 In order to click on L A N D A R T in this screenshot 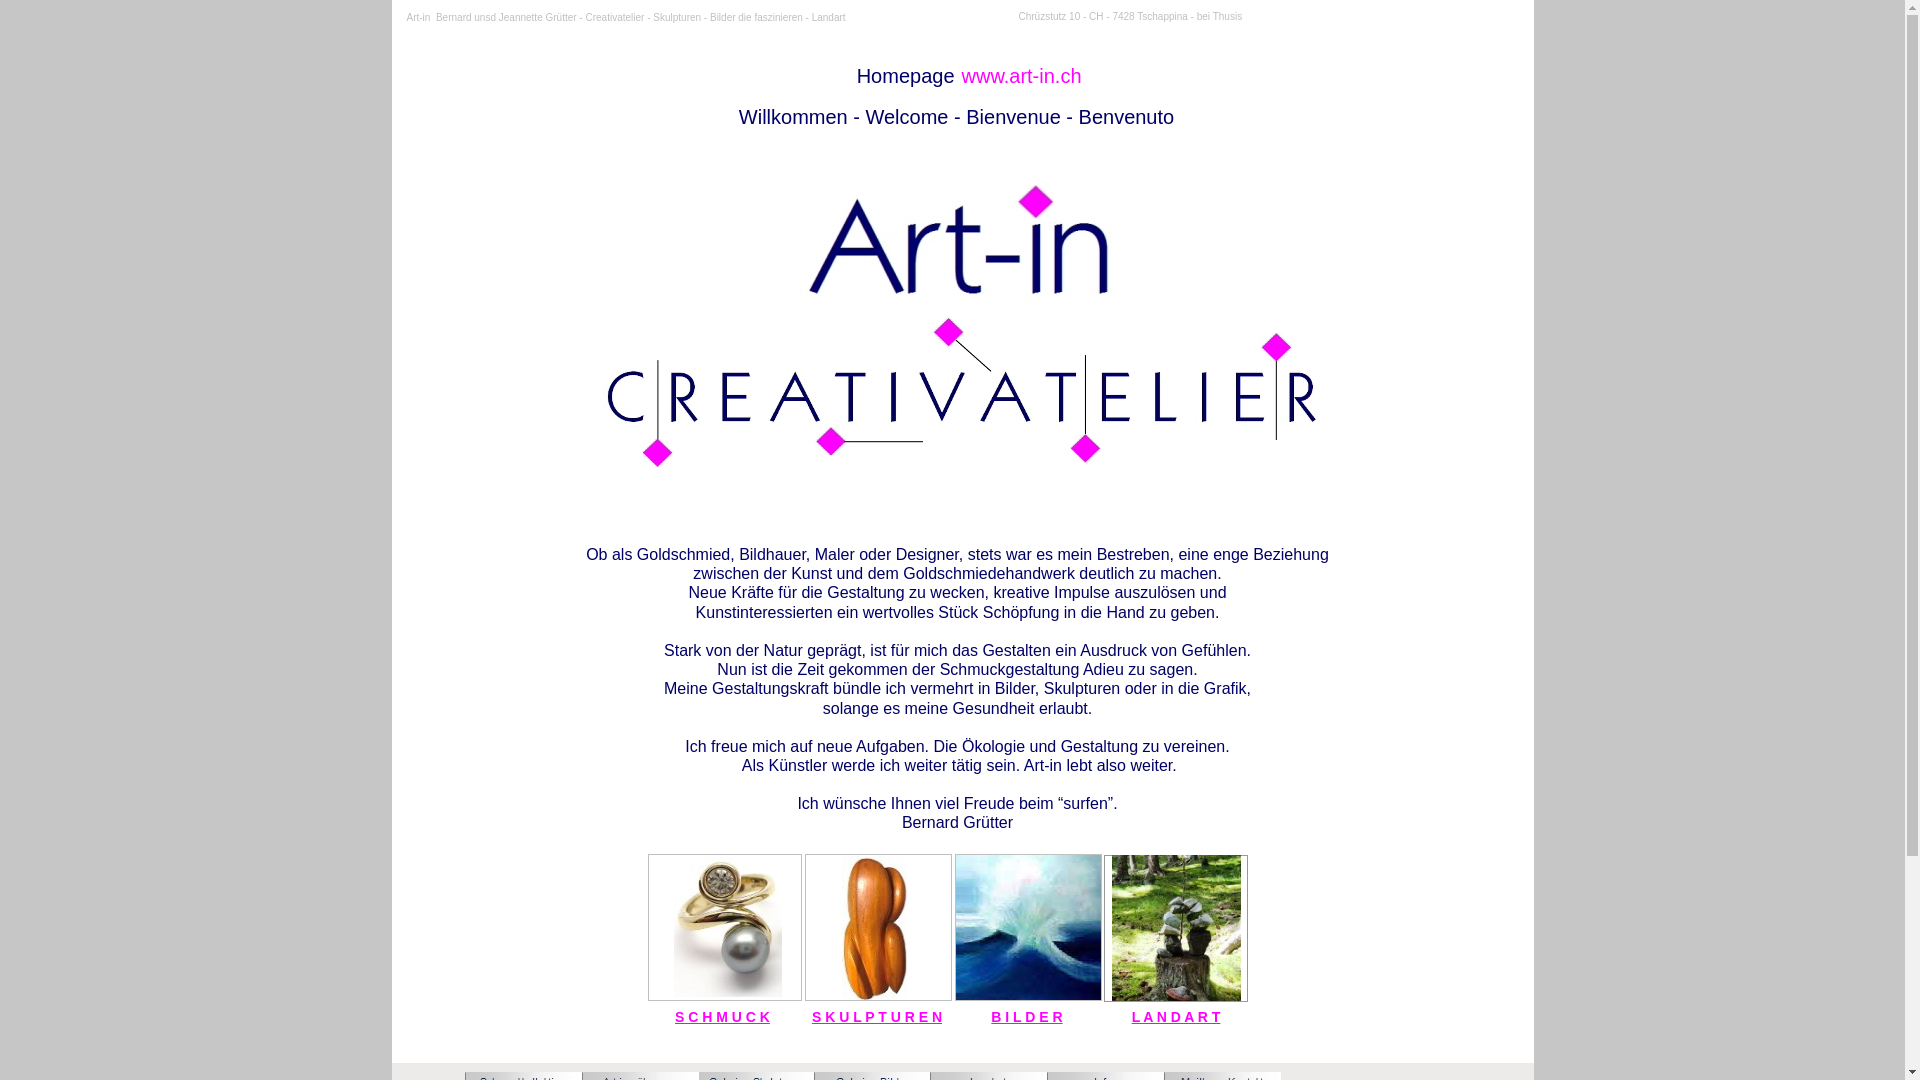, I will do `click(1176, 1017)`.